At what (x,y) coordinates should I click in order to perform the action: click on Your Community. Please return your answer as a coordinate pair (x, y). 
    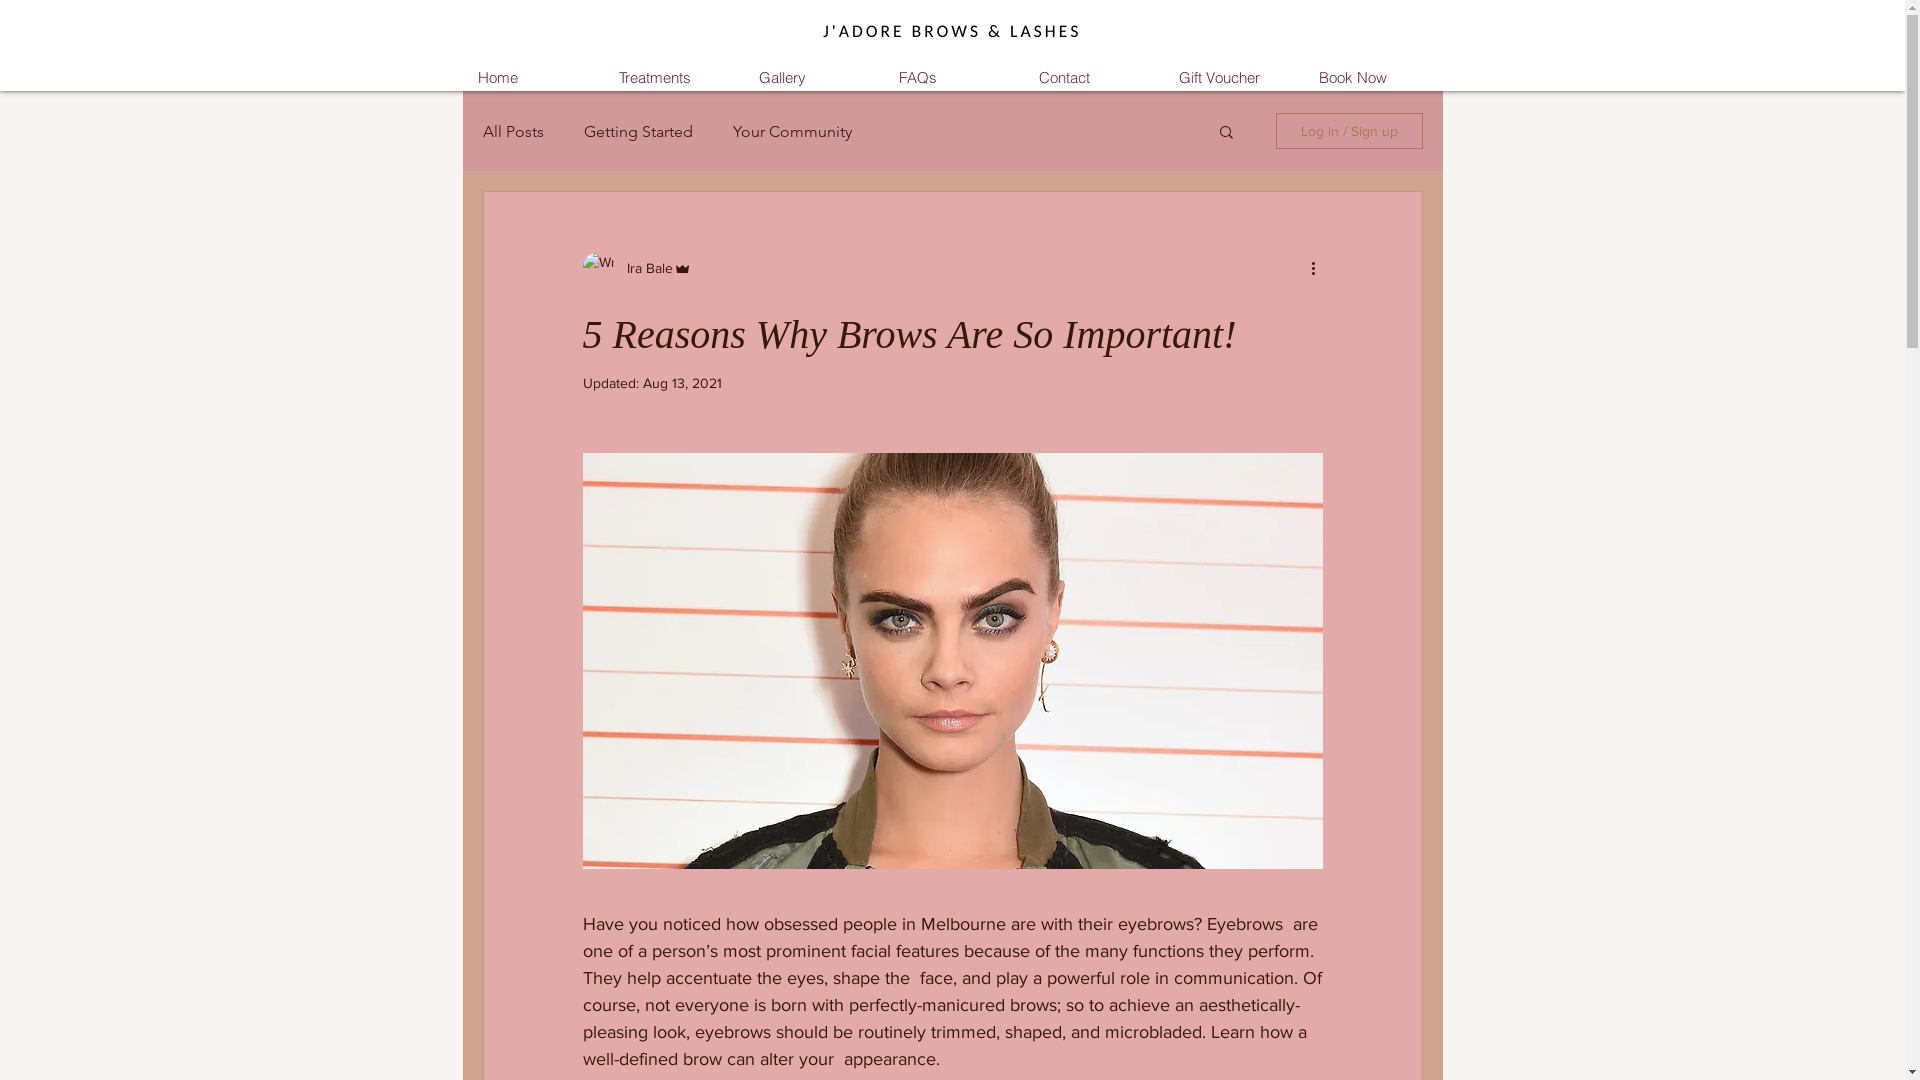
    Looking at the image, I should click on (792, 132).